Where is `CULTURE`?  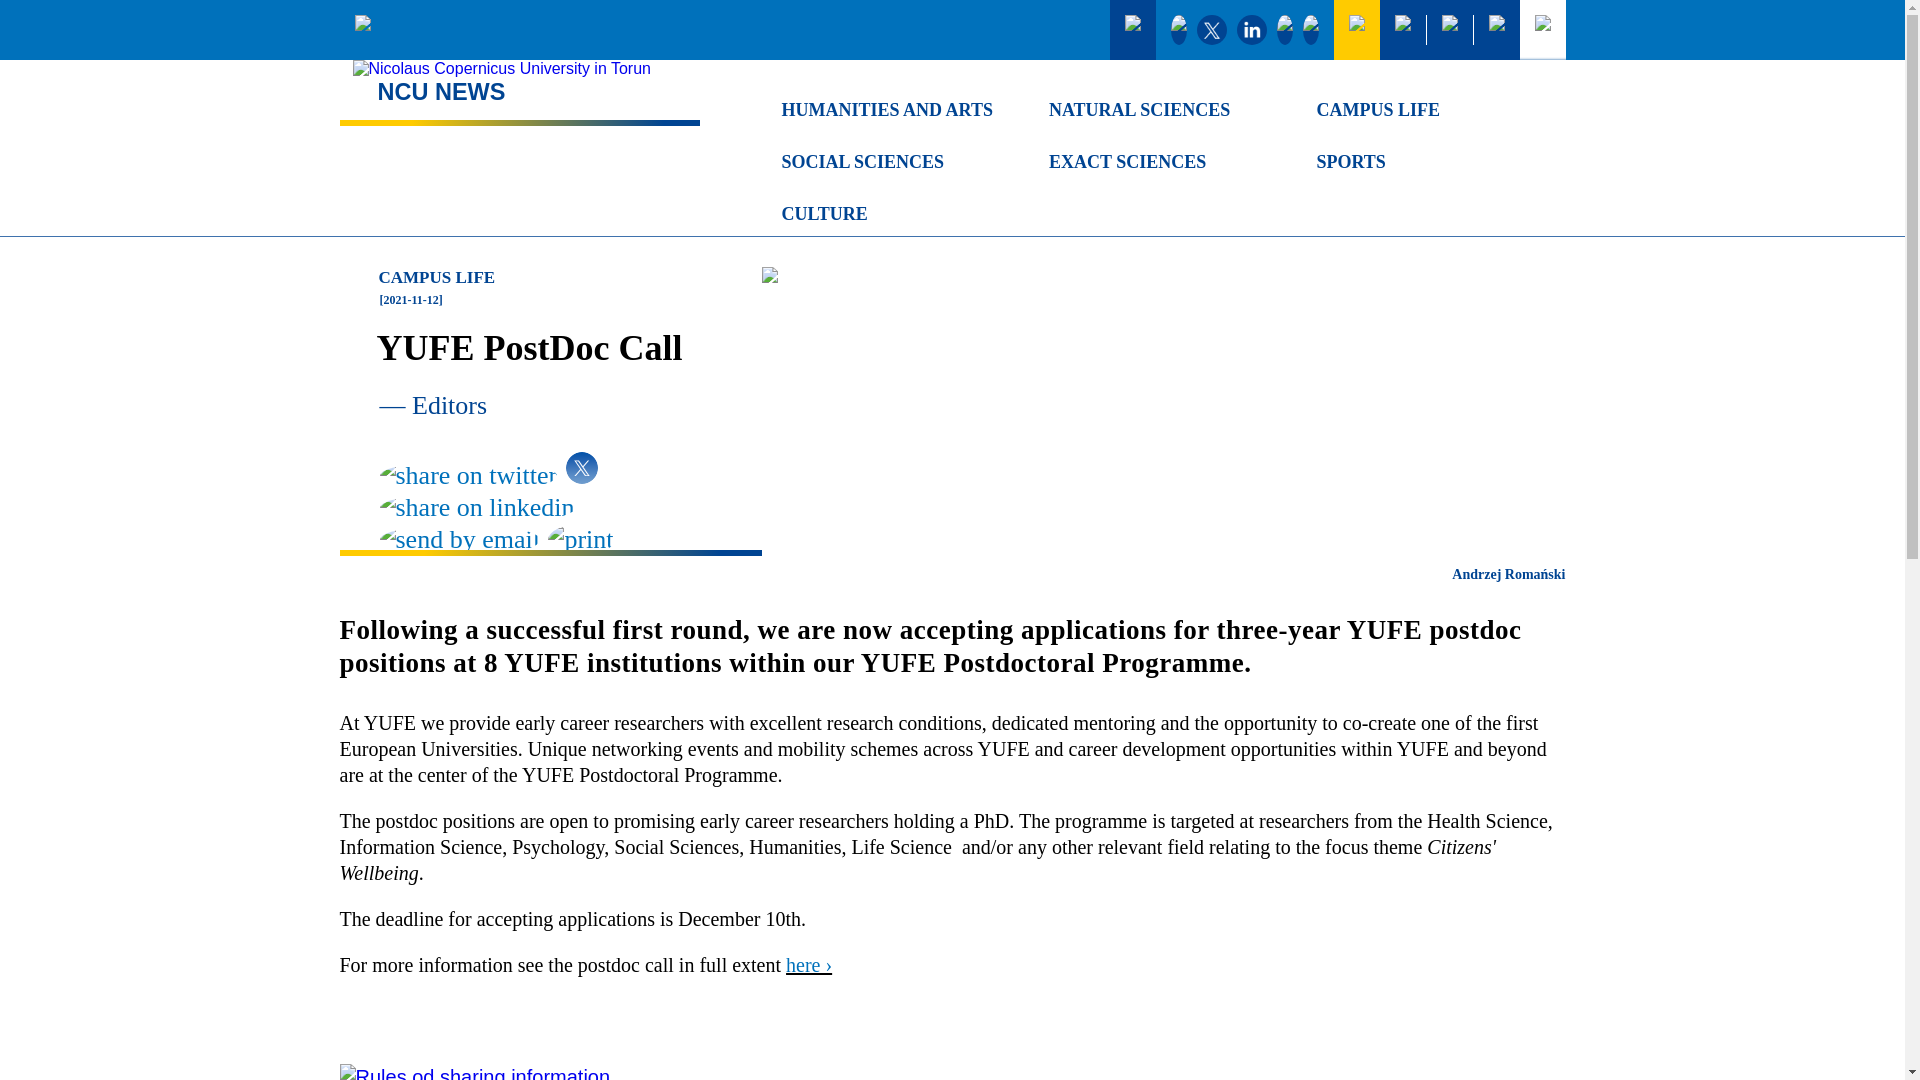
CULTURE is located at coordinates (884, 214).